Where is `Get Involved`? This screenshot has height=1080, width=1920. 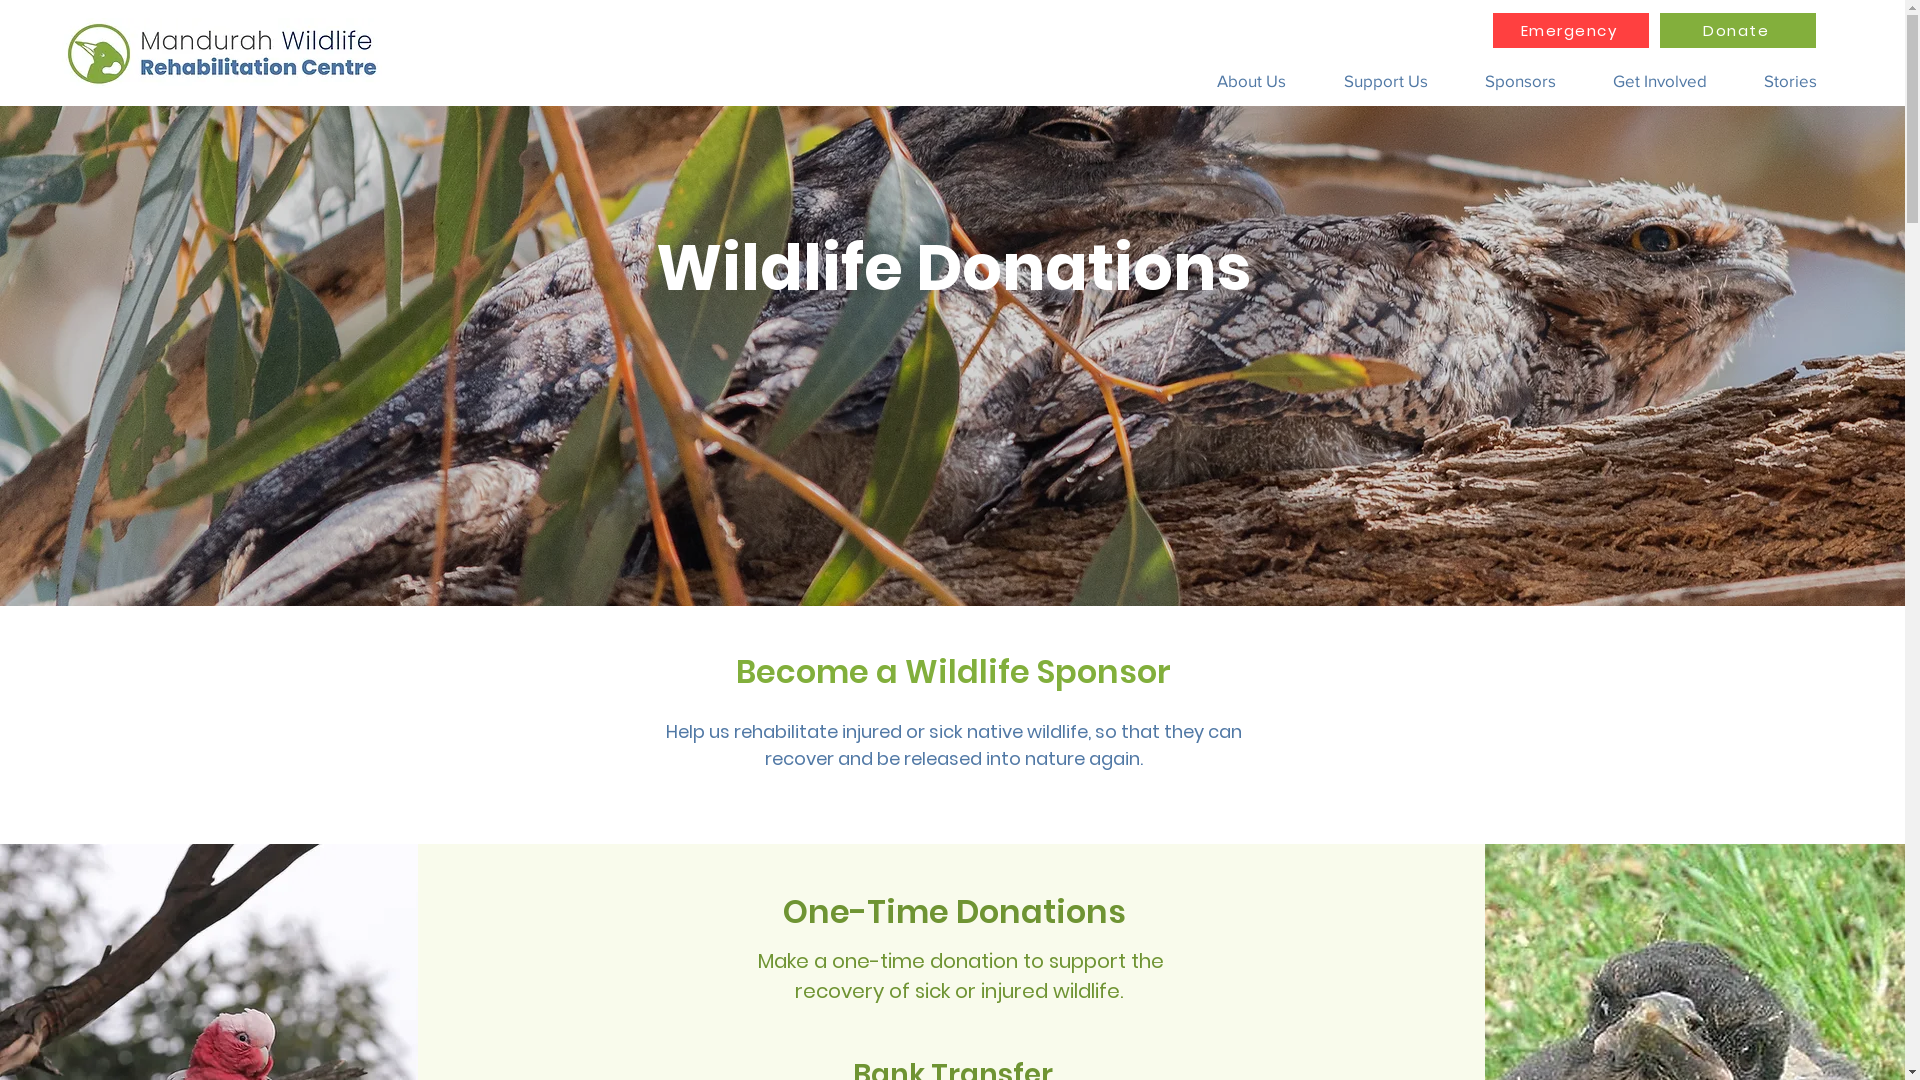
Get Involved is located at coordinates (1660, 81).